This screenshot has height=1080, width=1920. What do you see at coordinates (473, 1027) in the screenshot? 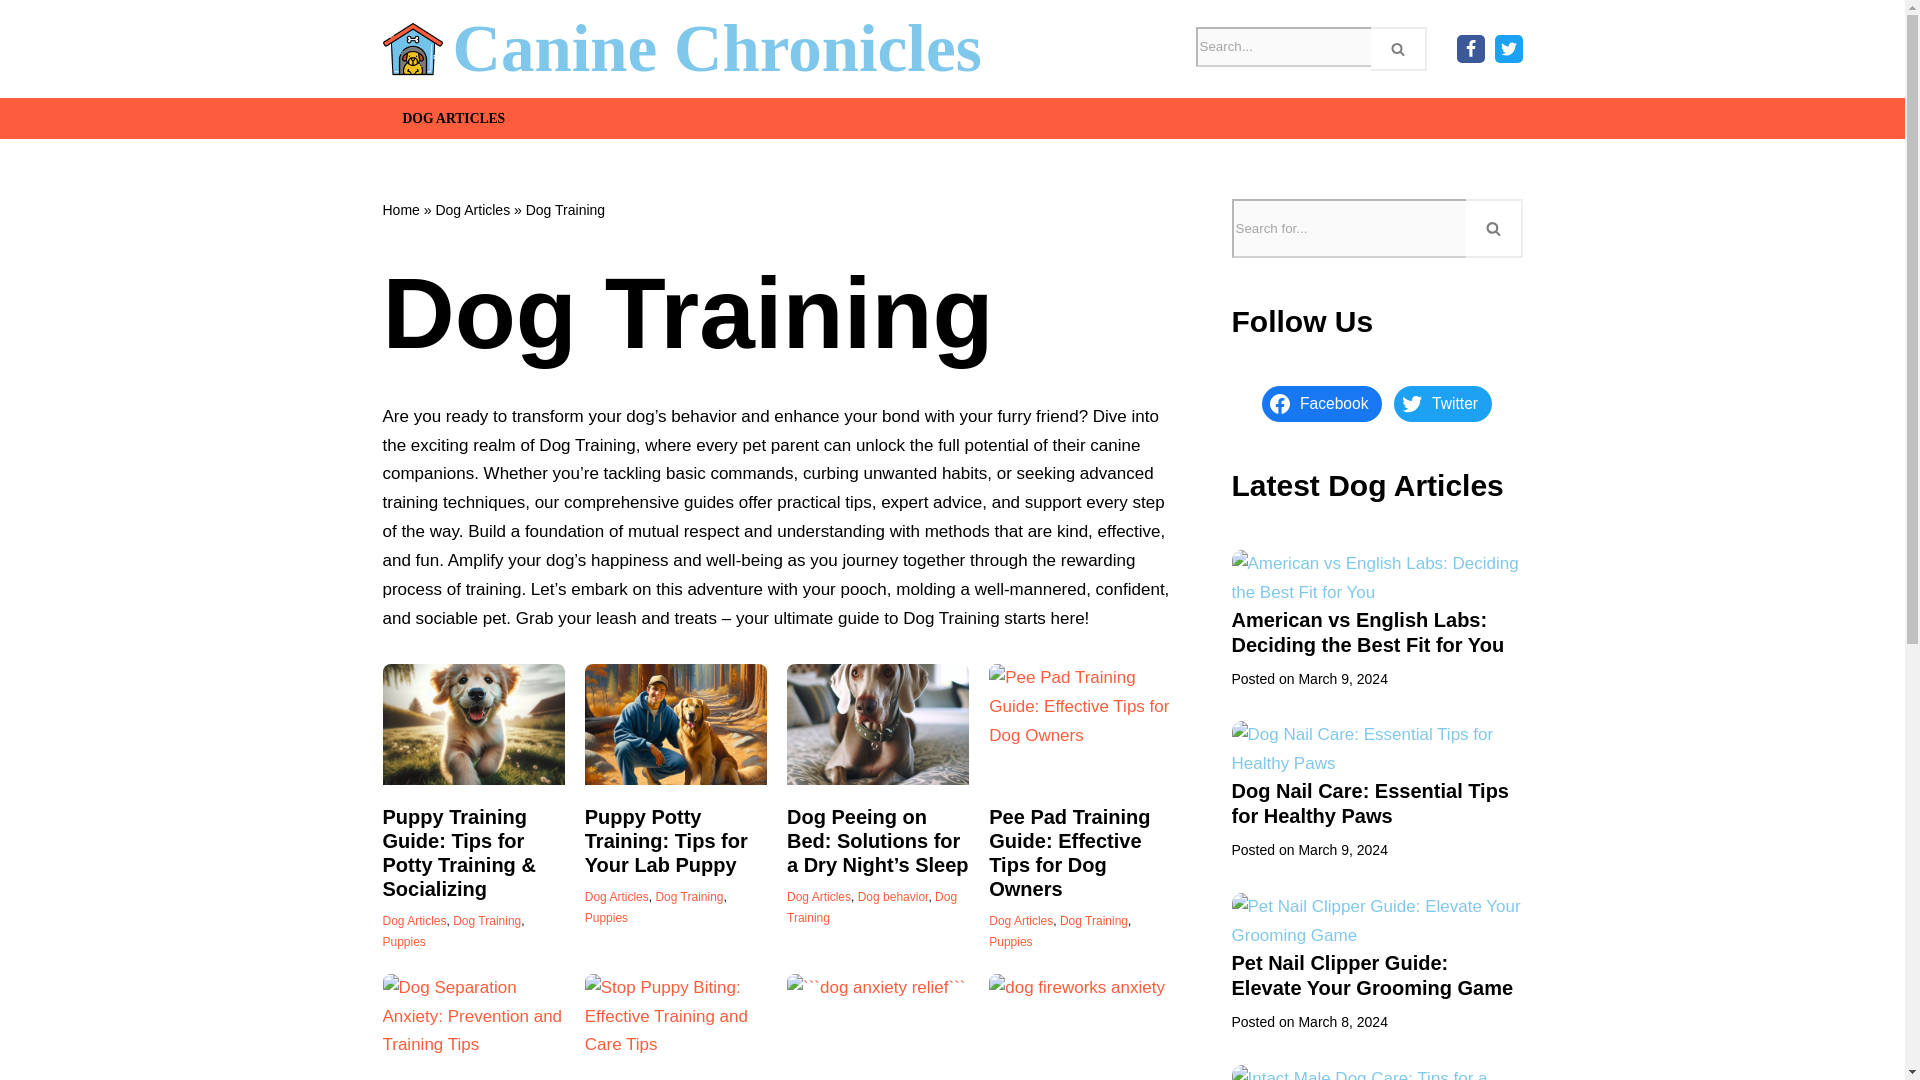
I see `Dog Separation Anxiety: Prevention and Training Tips` at bounding box center [473, 1027].